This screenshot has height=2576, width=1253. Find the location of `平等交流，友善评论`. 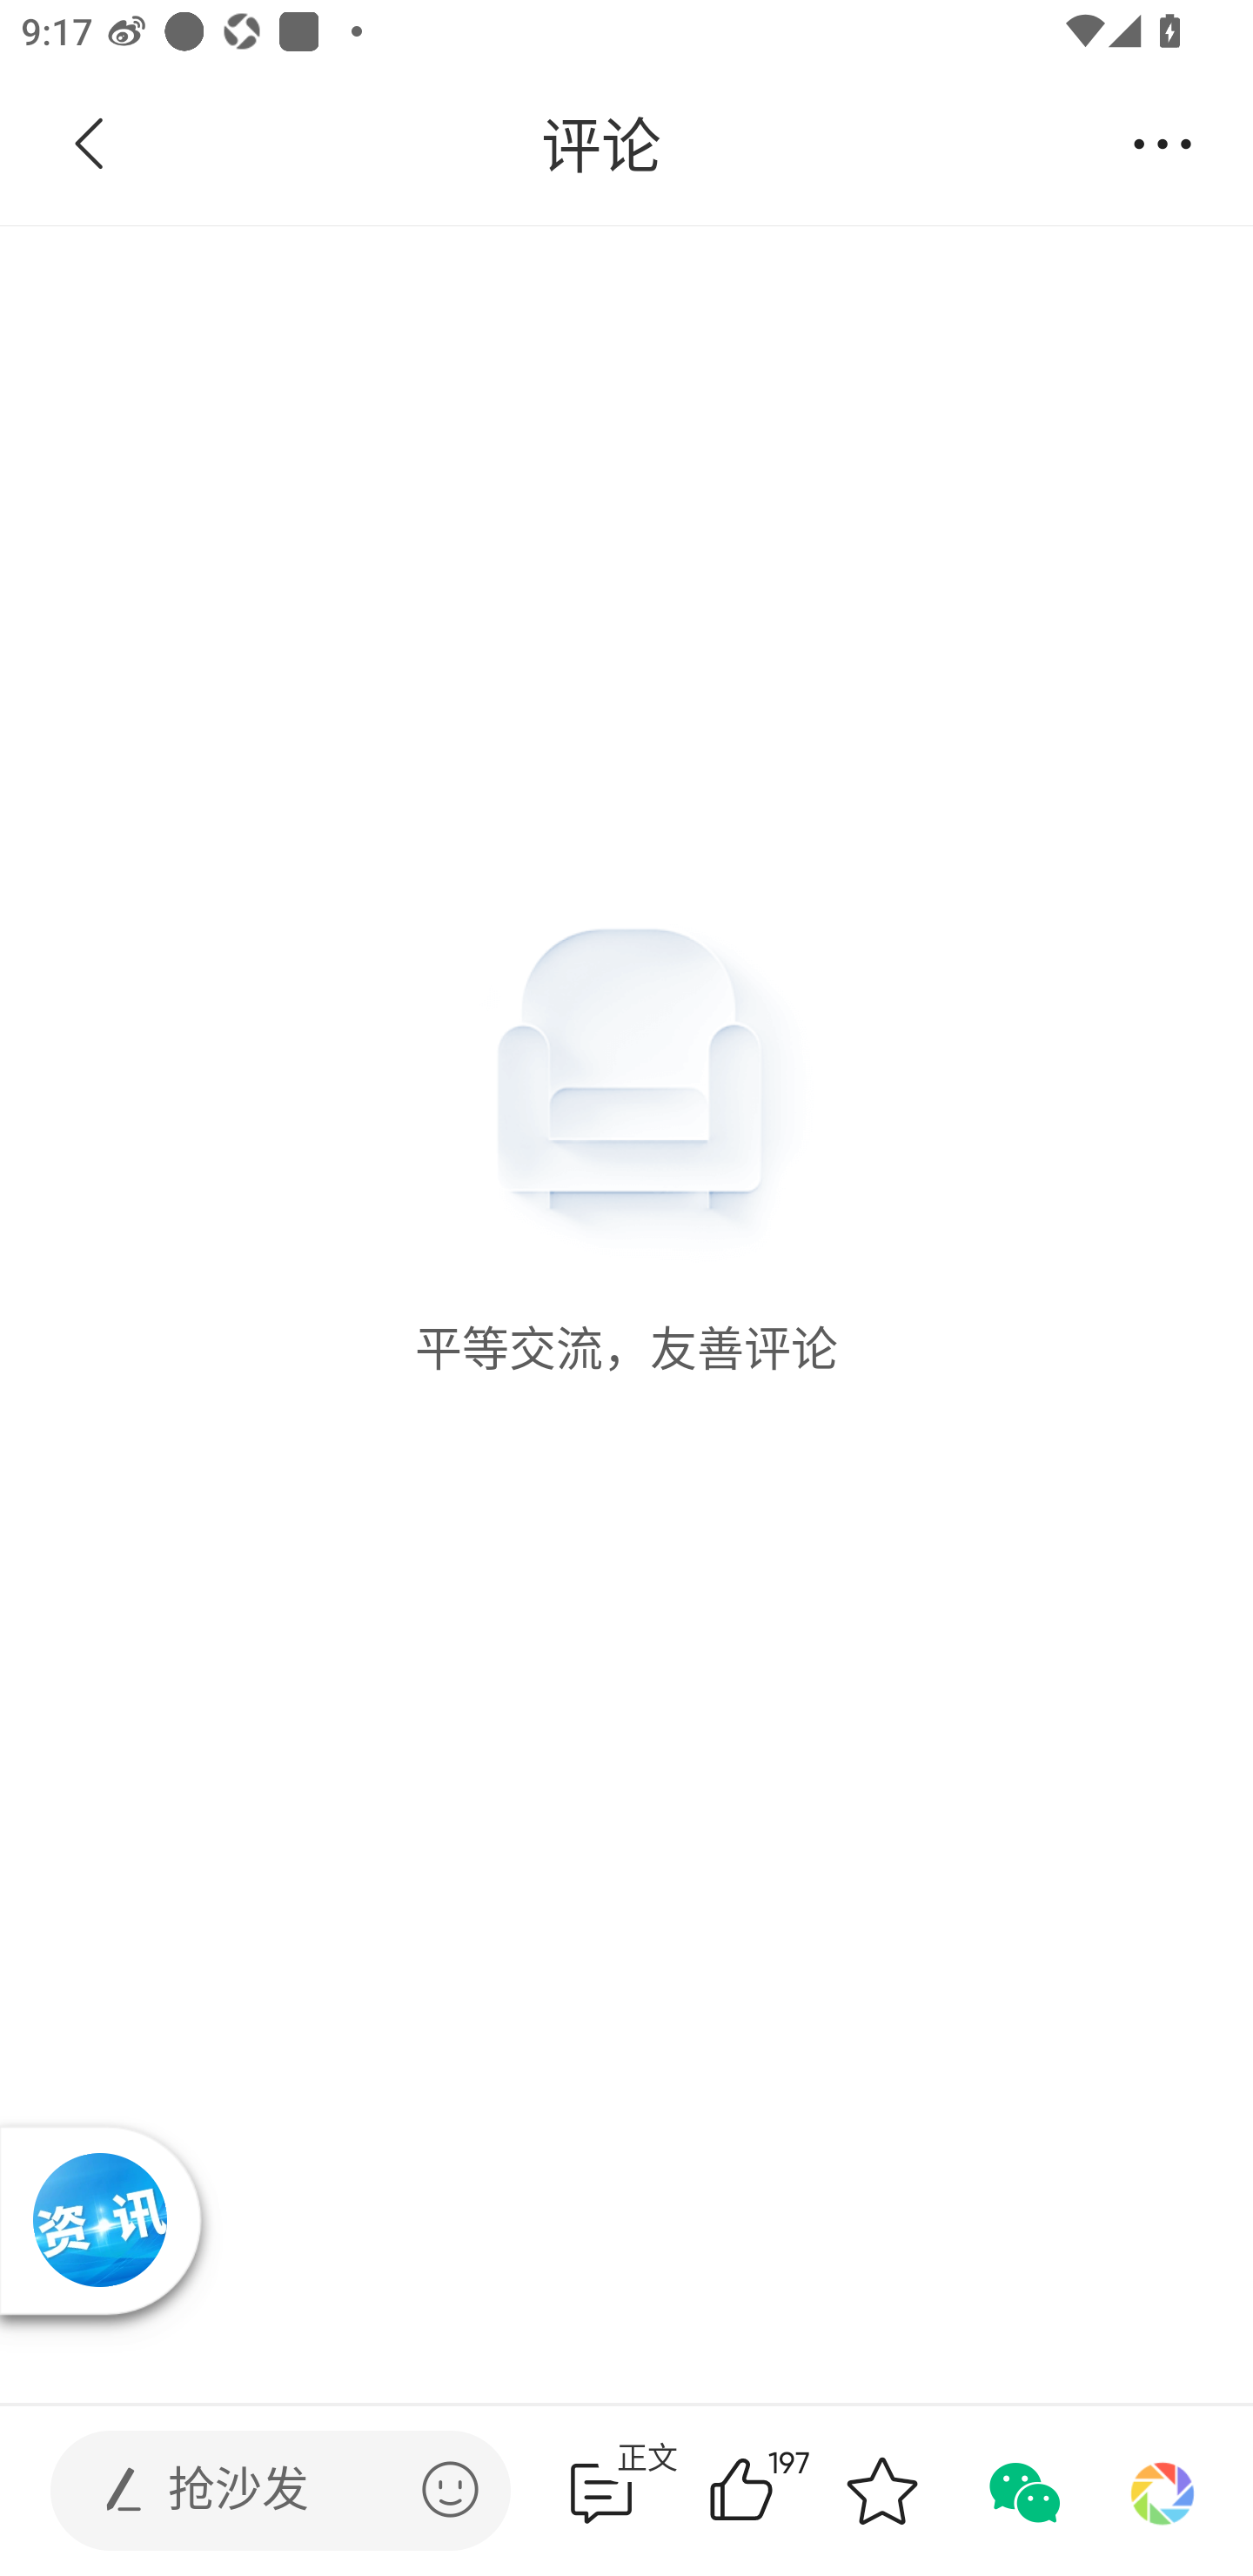

平等交流，友善评论 is located at coordinates (626, 802).